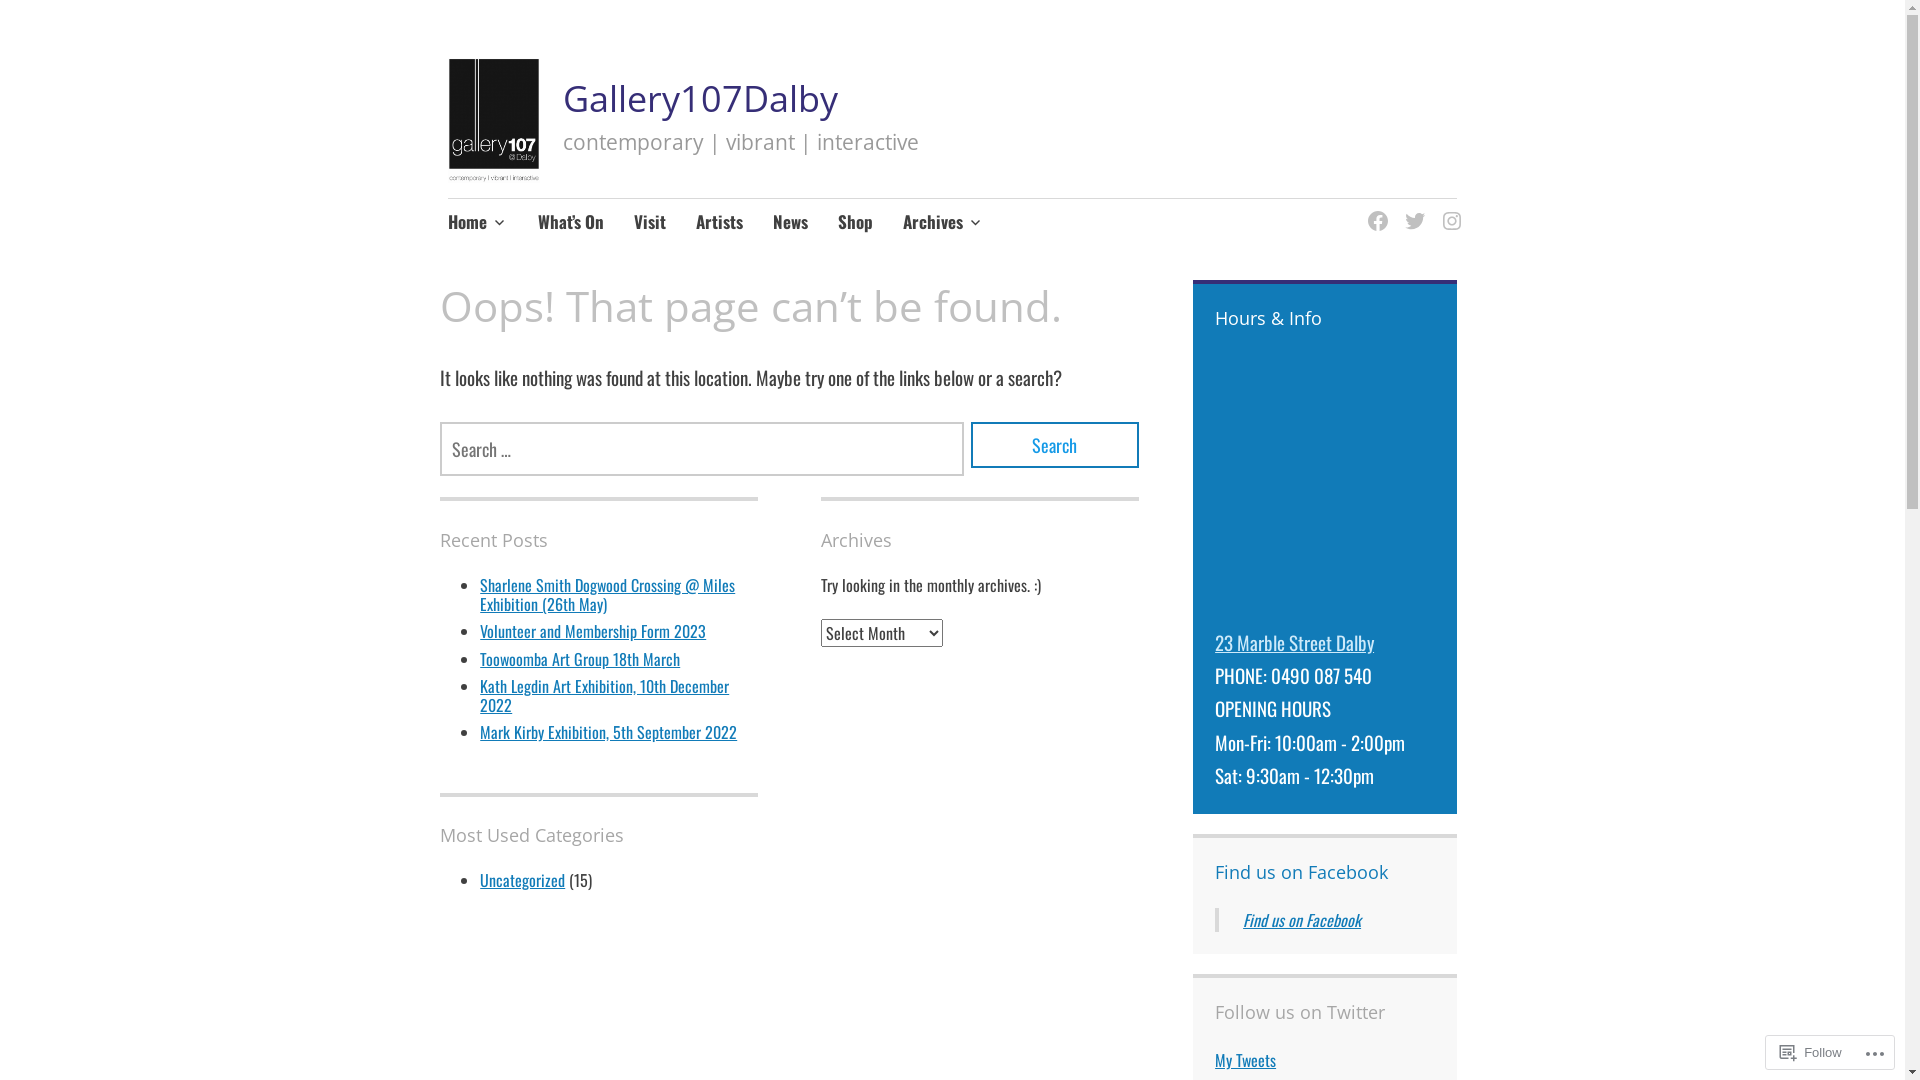 The width and height of the screenshot is (1920, 1080). I want to click on Home, so click(478, 223).